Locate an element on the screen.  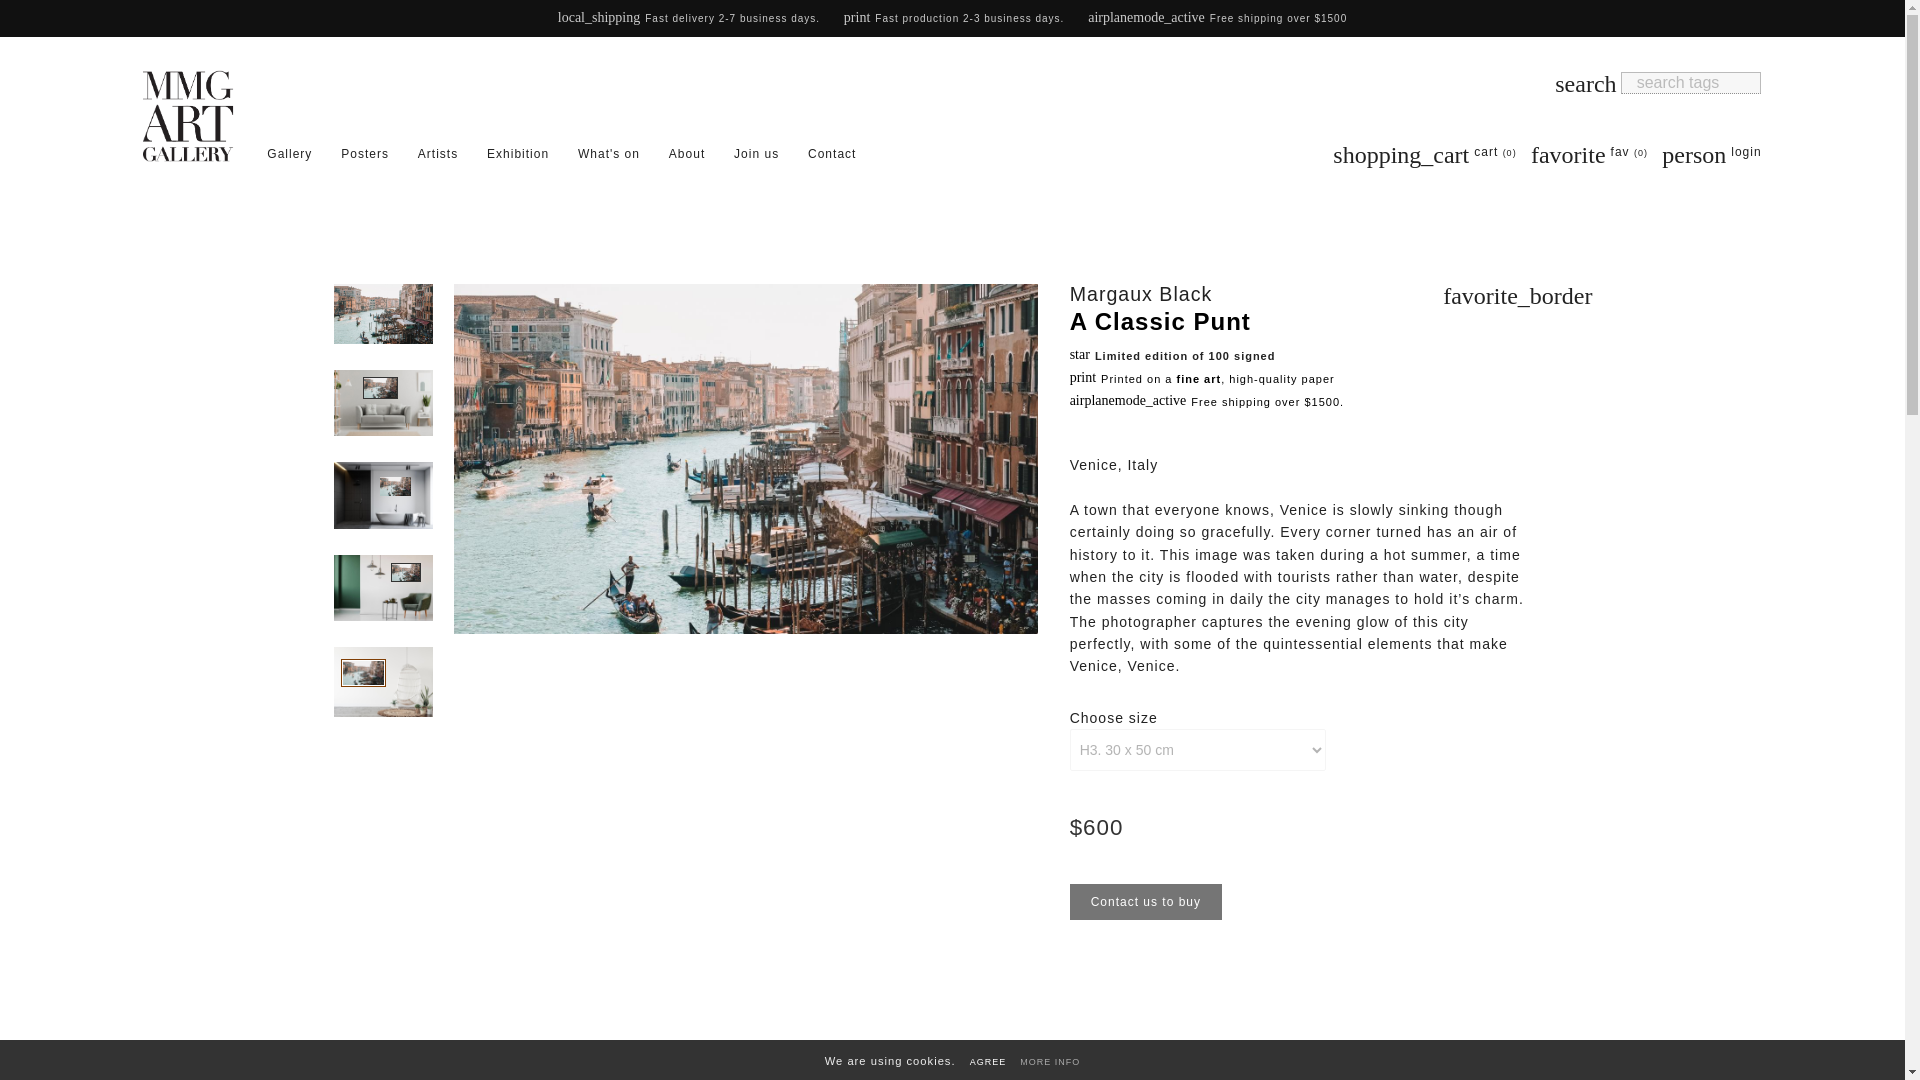
What's on is located at coordinates (1711, 152).